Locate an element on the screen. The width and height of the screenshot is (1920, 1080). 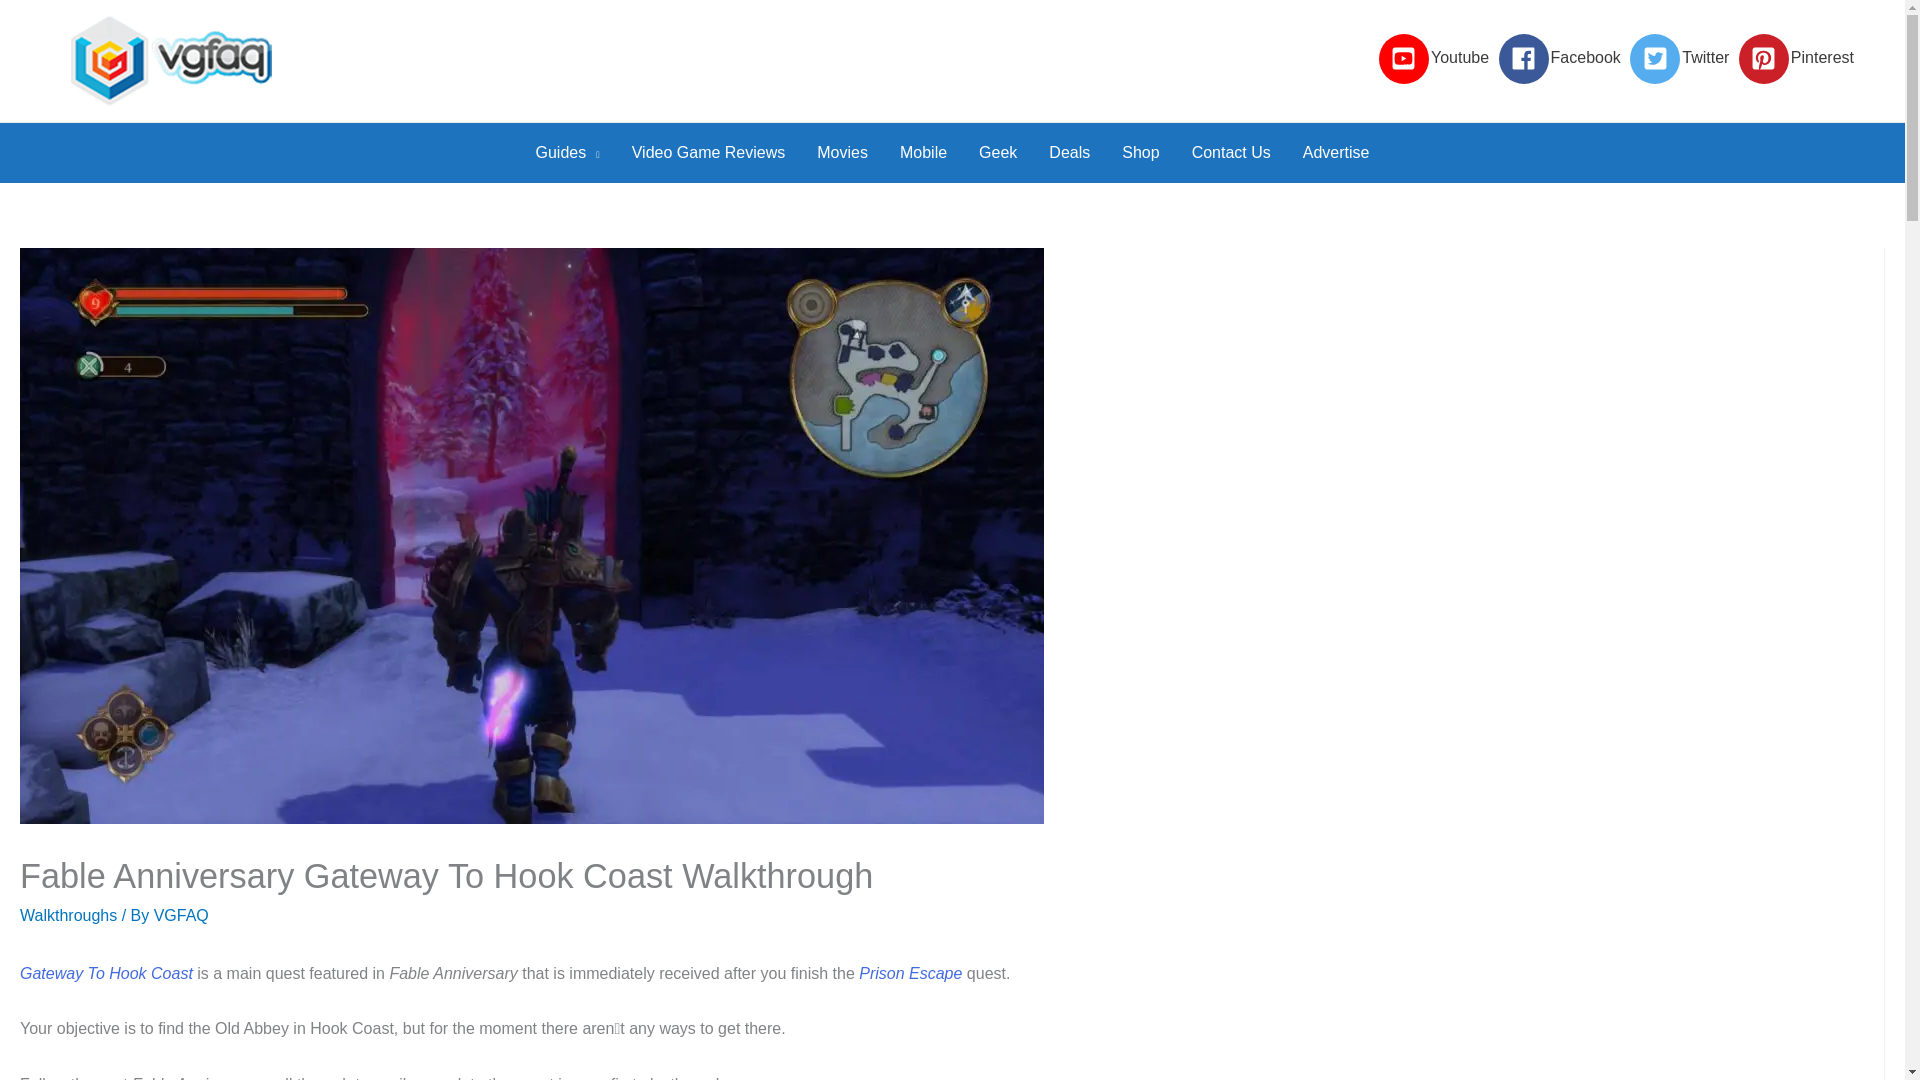
View all posts by VGFAQ is located at coordinates (181, 916).